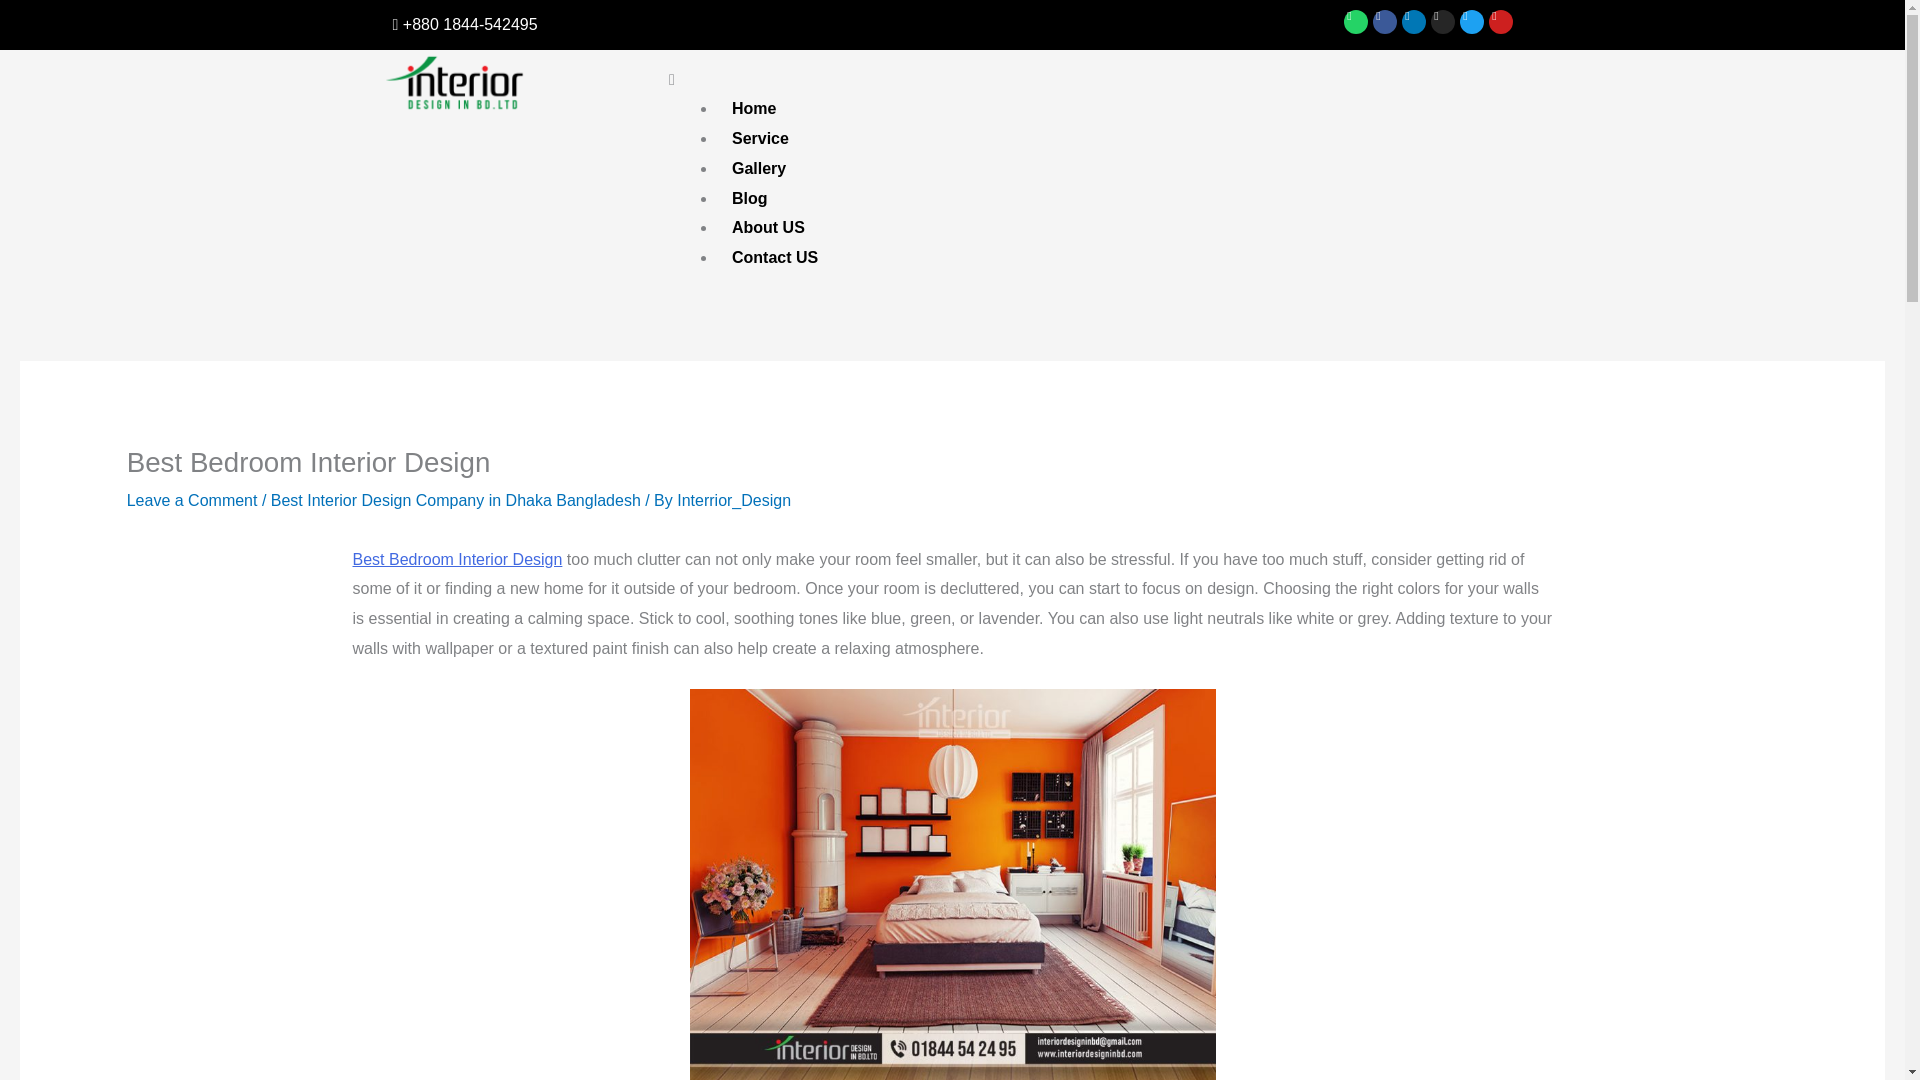 The height and width of the screenshot is (1080, 1920). What do you see at coordinates (1500, 21) in the screenshot?
I see `Youtube` at bounding box center [1500, 21].